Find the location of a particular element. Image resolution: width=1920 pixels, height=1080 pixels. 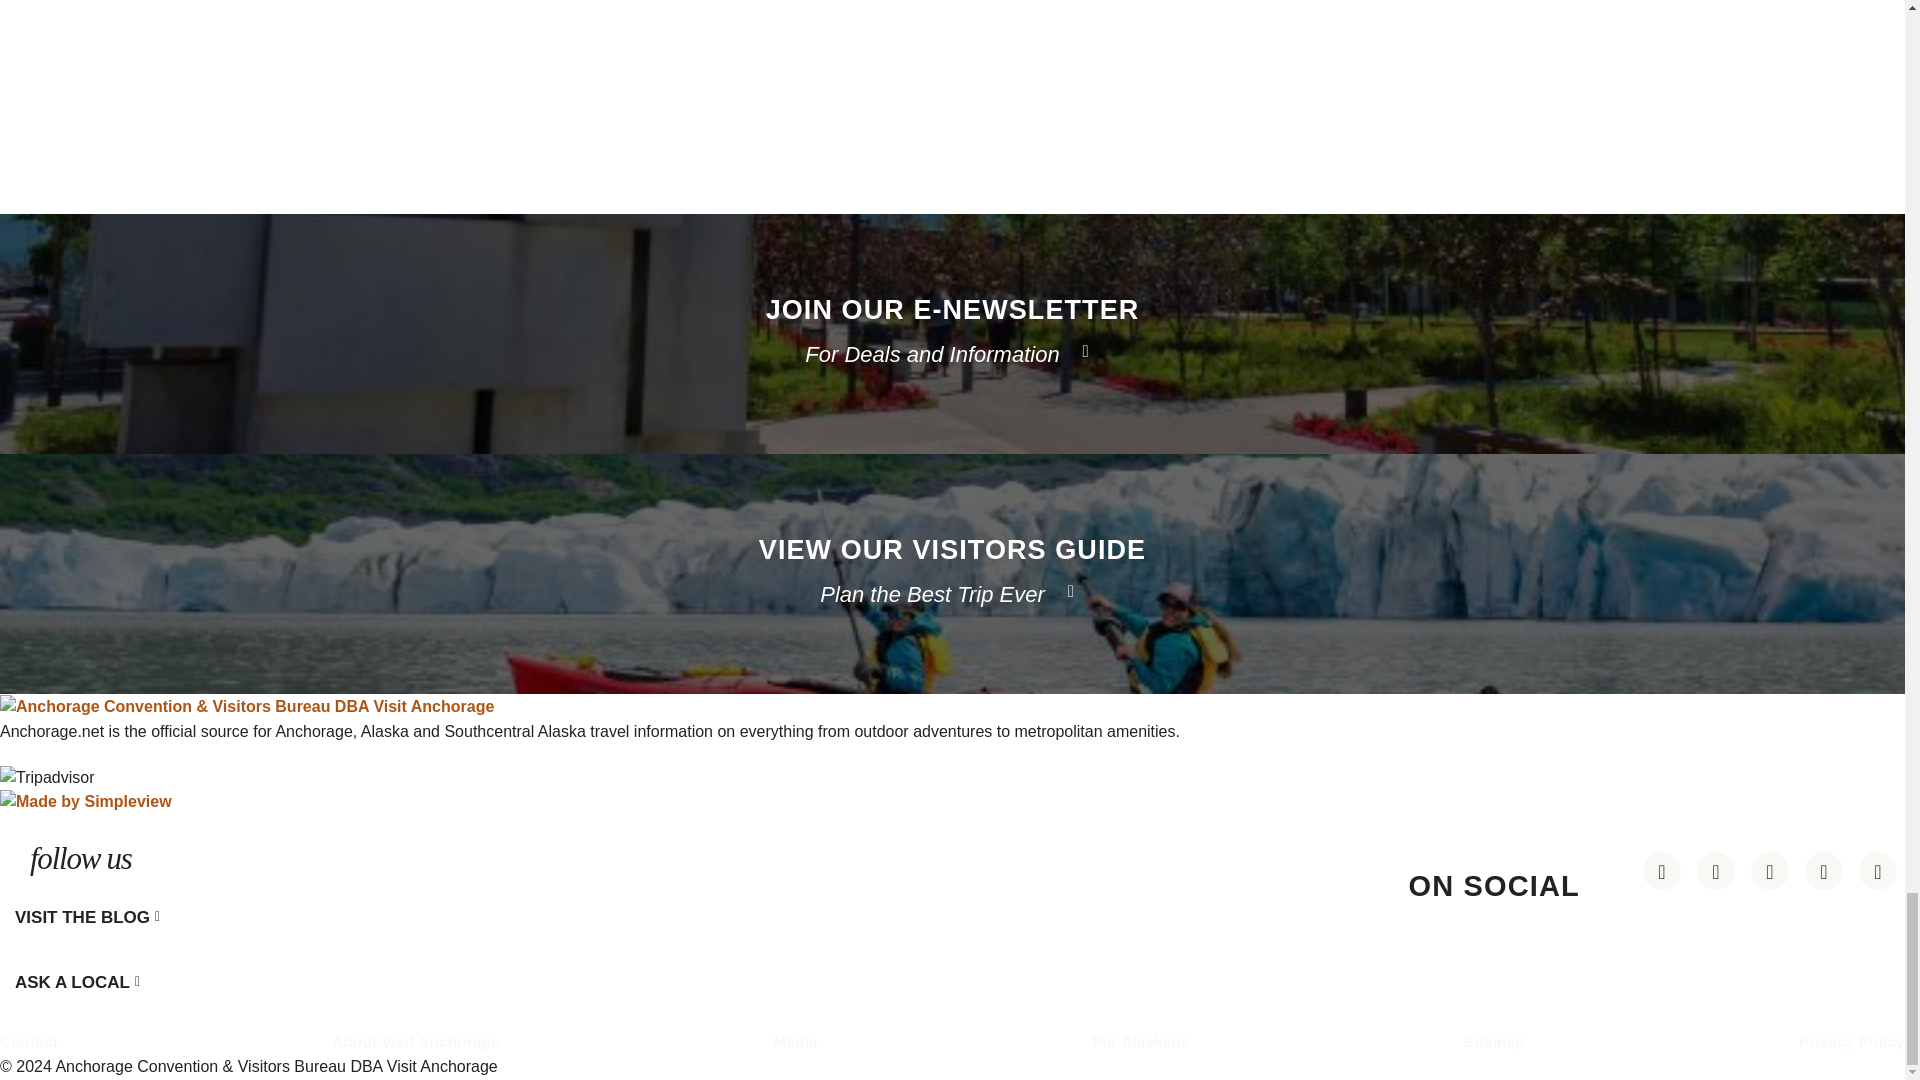

Visit our twitter page is located at coordinates (1877, 870).